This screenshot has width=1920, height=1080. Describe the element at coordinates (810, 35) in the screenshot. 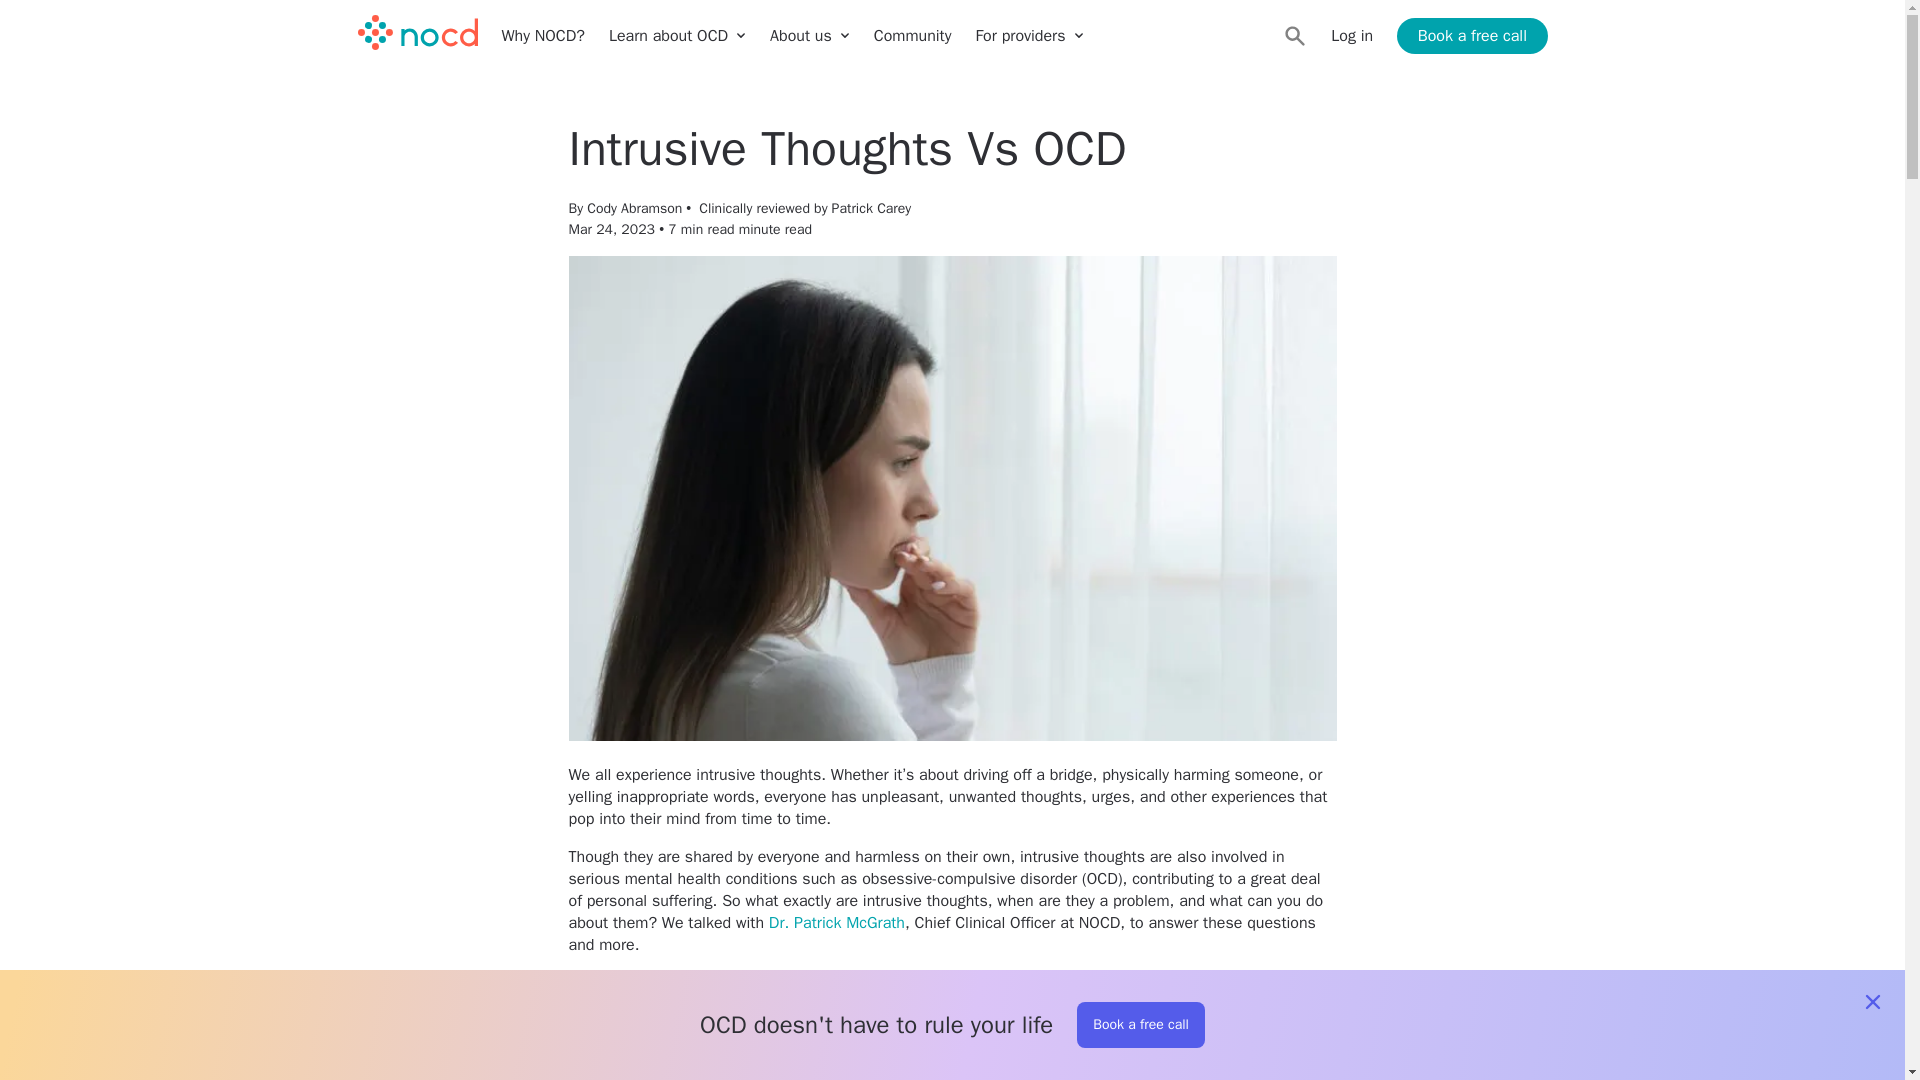

I see `About us` at that location.